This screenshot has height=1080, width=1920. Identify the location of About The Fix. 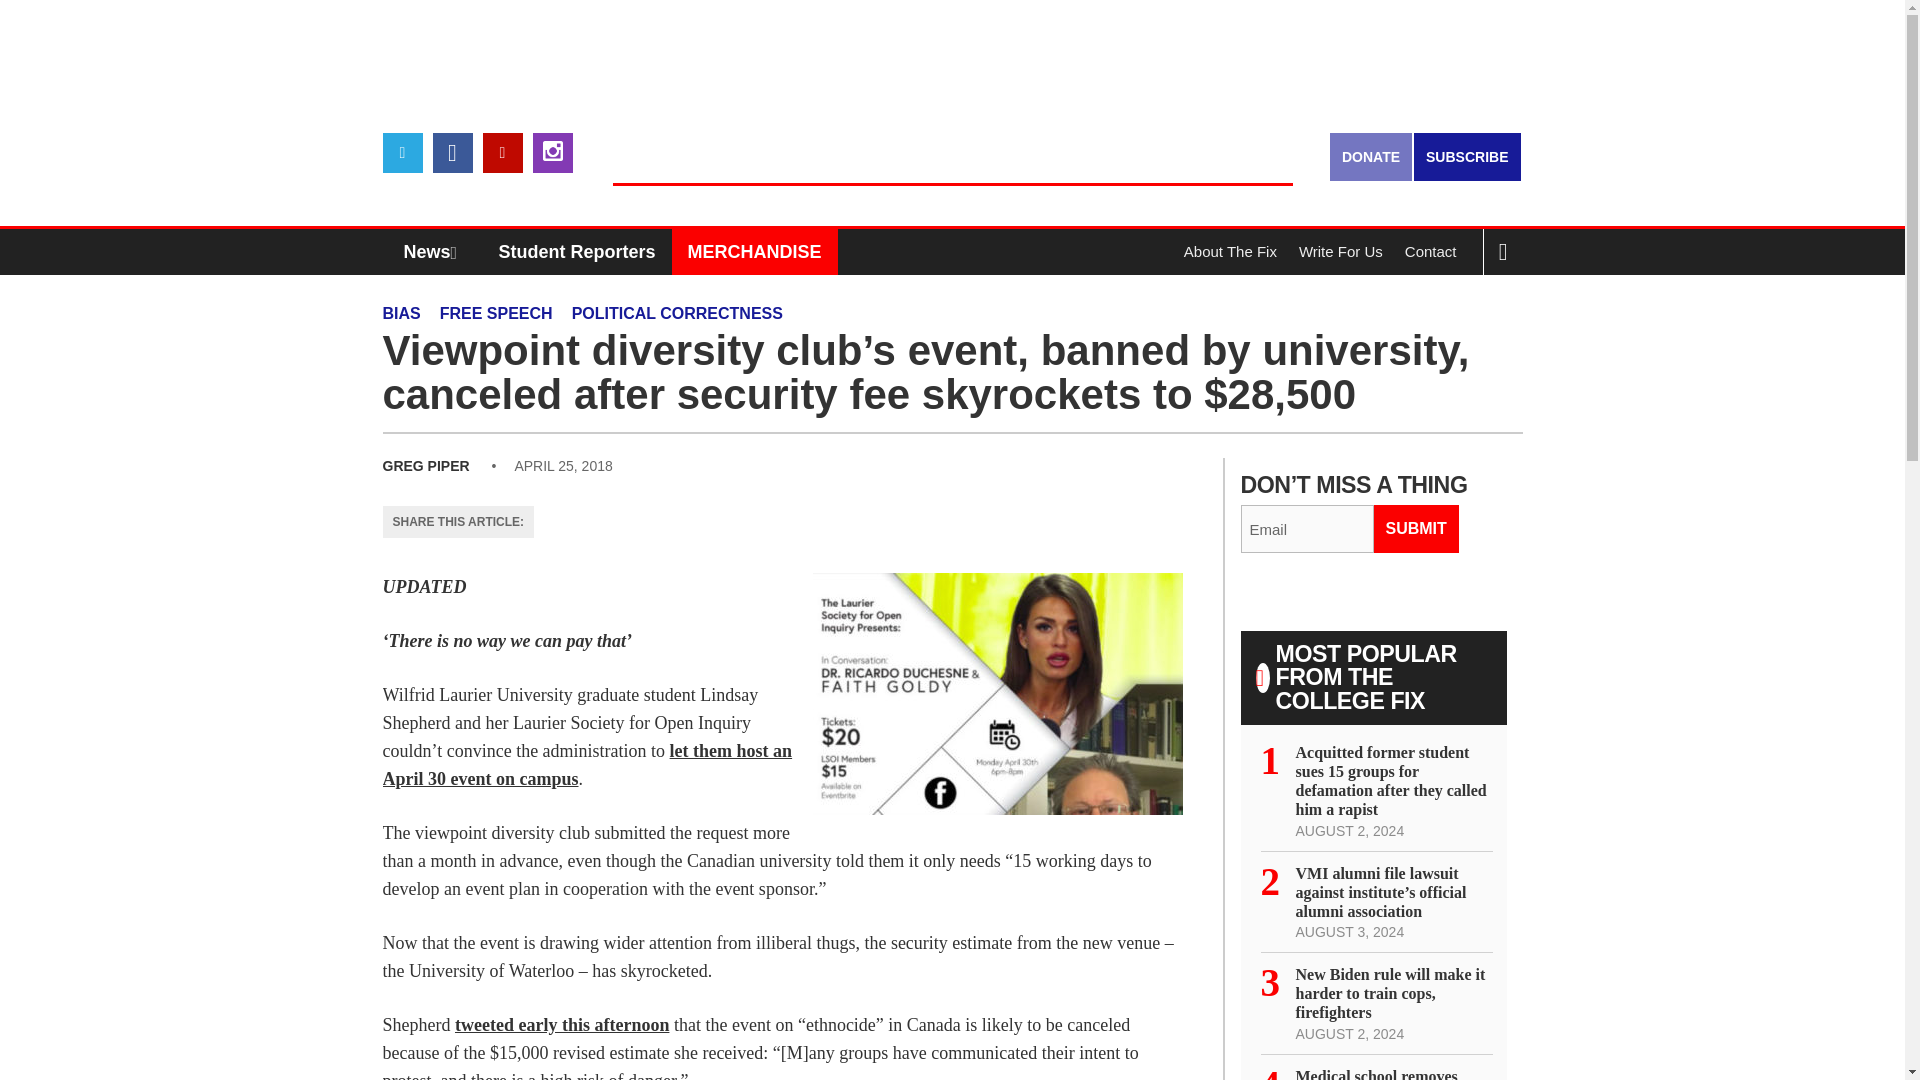
(1230, 252).